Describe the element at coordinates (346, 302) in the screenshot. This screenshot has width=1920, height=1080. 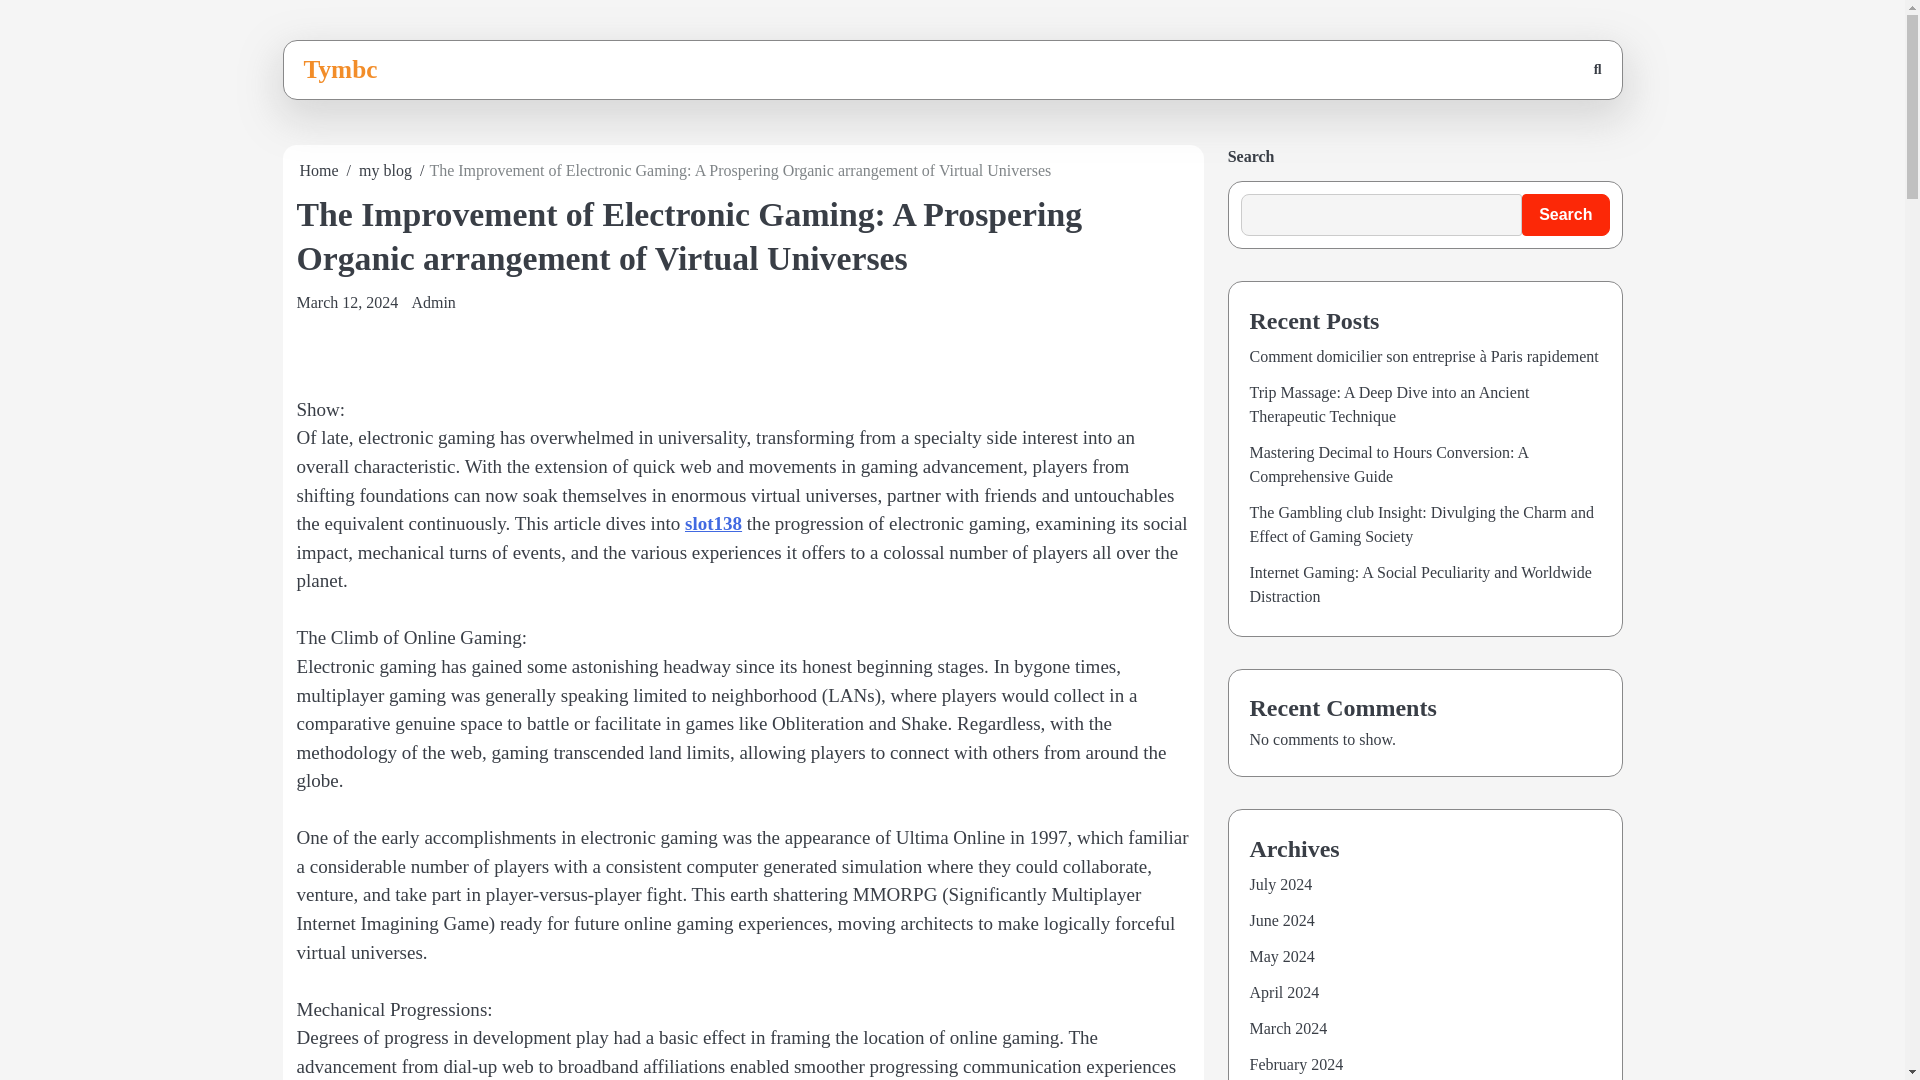
I see `March 12, 2024` at that location.